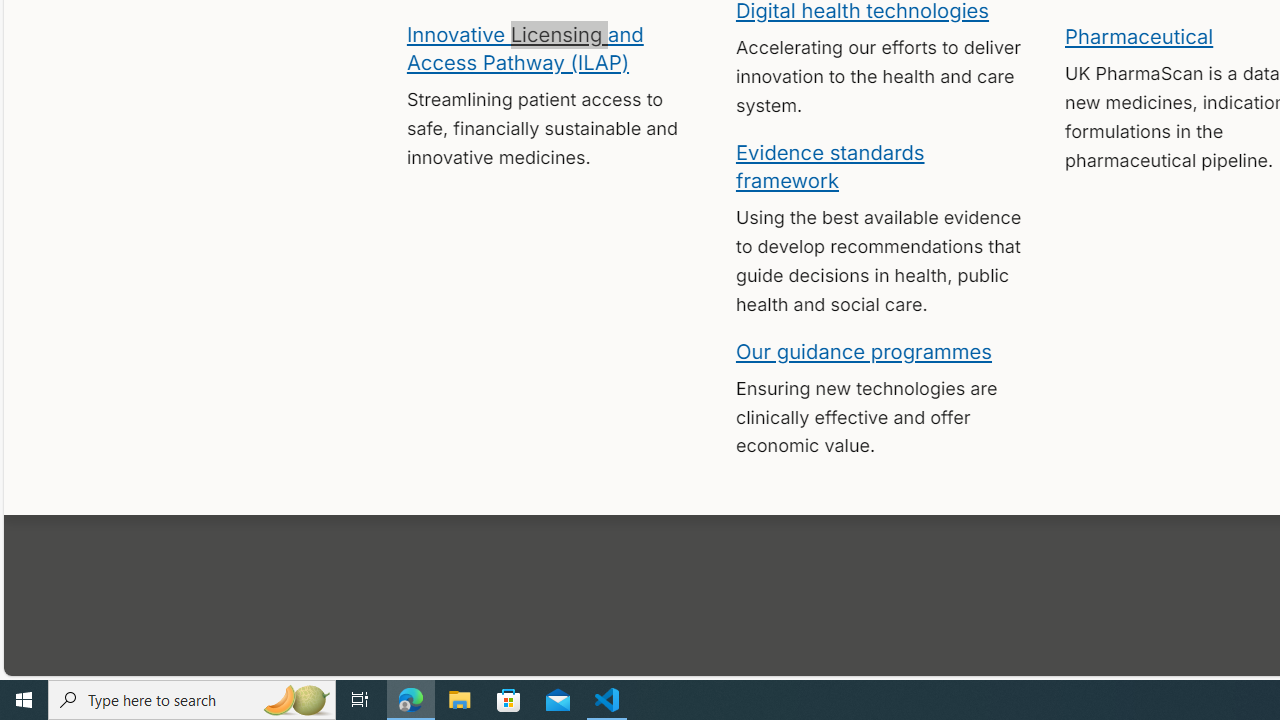 The image size is (1280, 720). Describe the element at coordinates (830, 165) in the screenshot. I see `Evidence standards framework` at that location.